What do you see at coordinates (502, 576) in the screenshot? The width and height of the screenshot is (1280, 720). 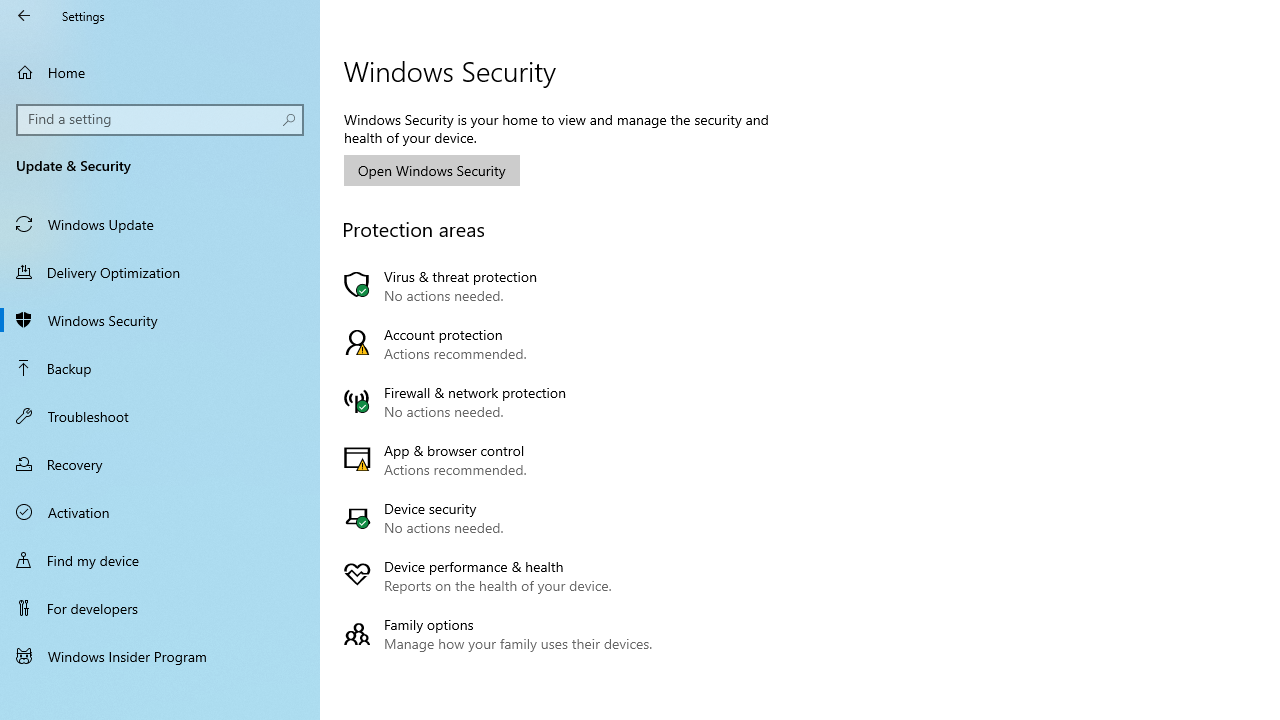 I see `Device performance & health` at bounding box center [502, 576].